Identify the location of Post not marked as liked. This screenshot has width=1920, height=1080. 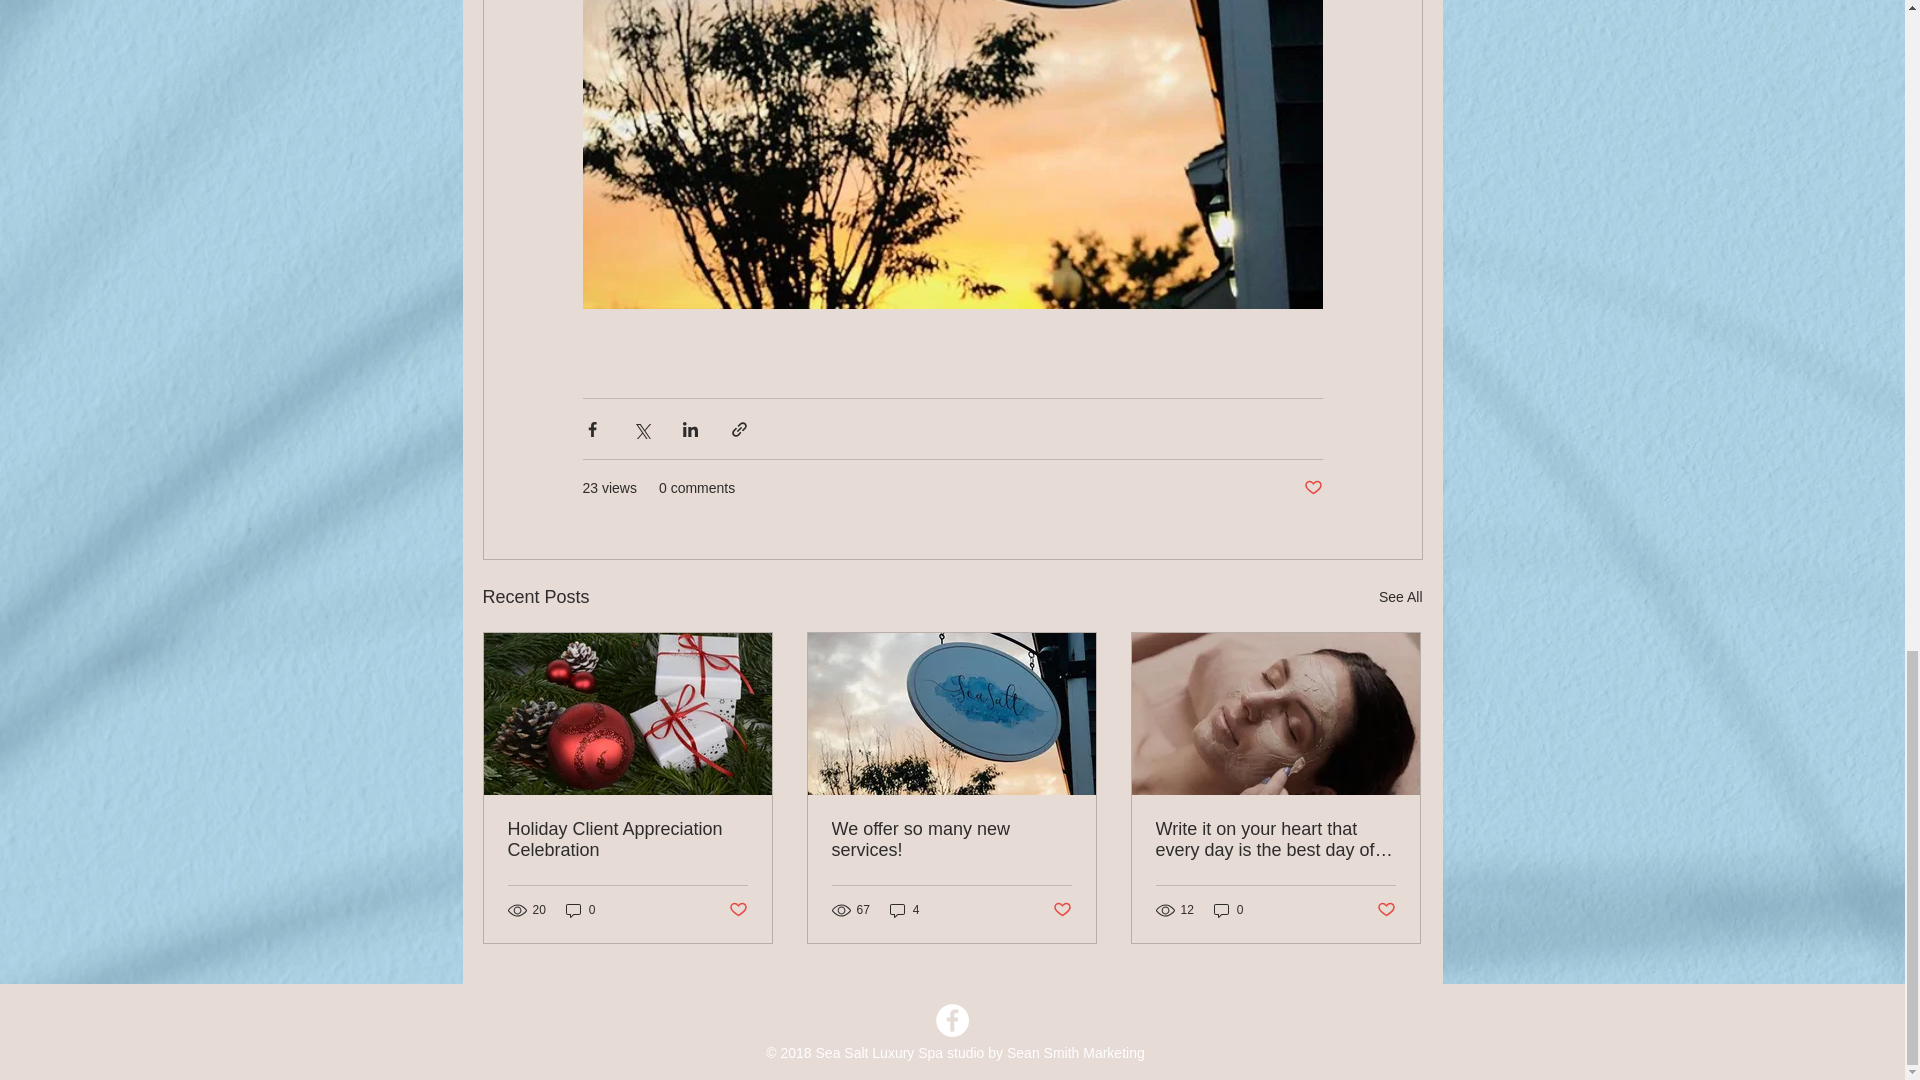
(1312, 488).